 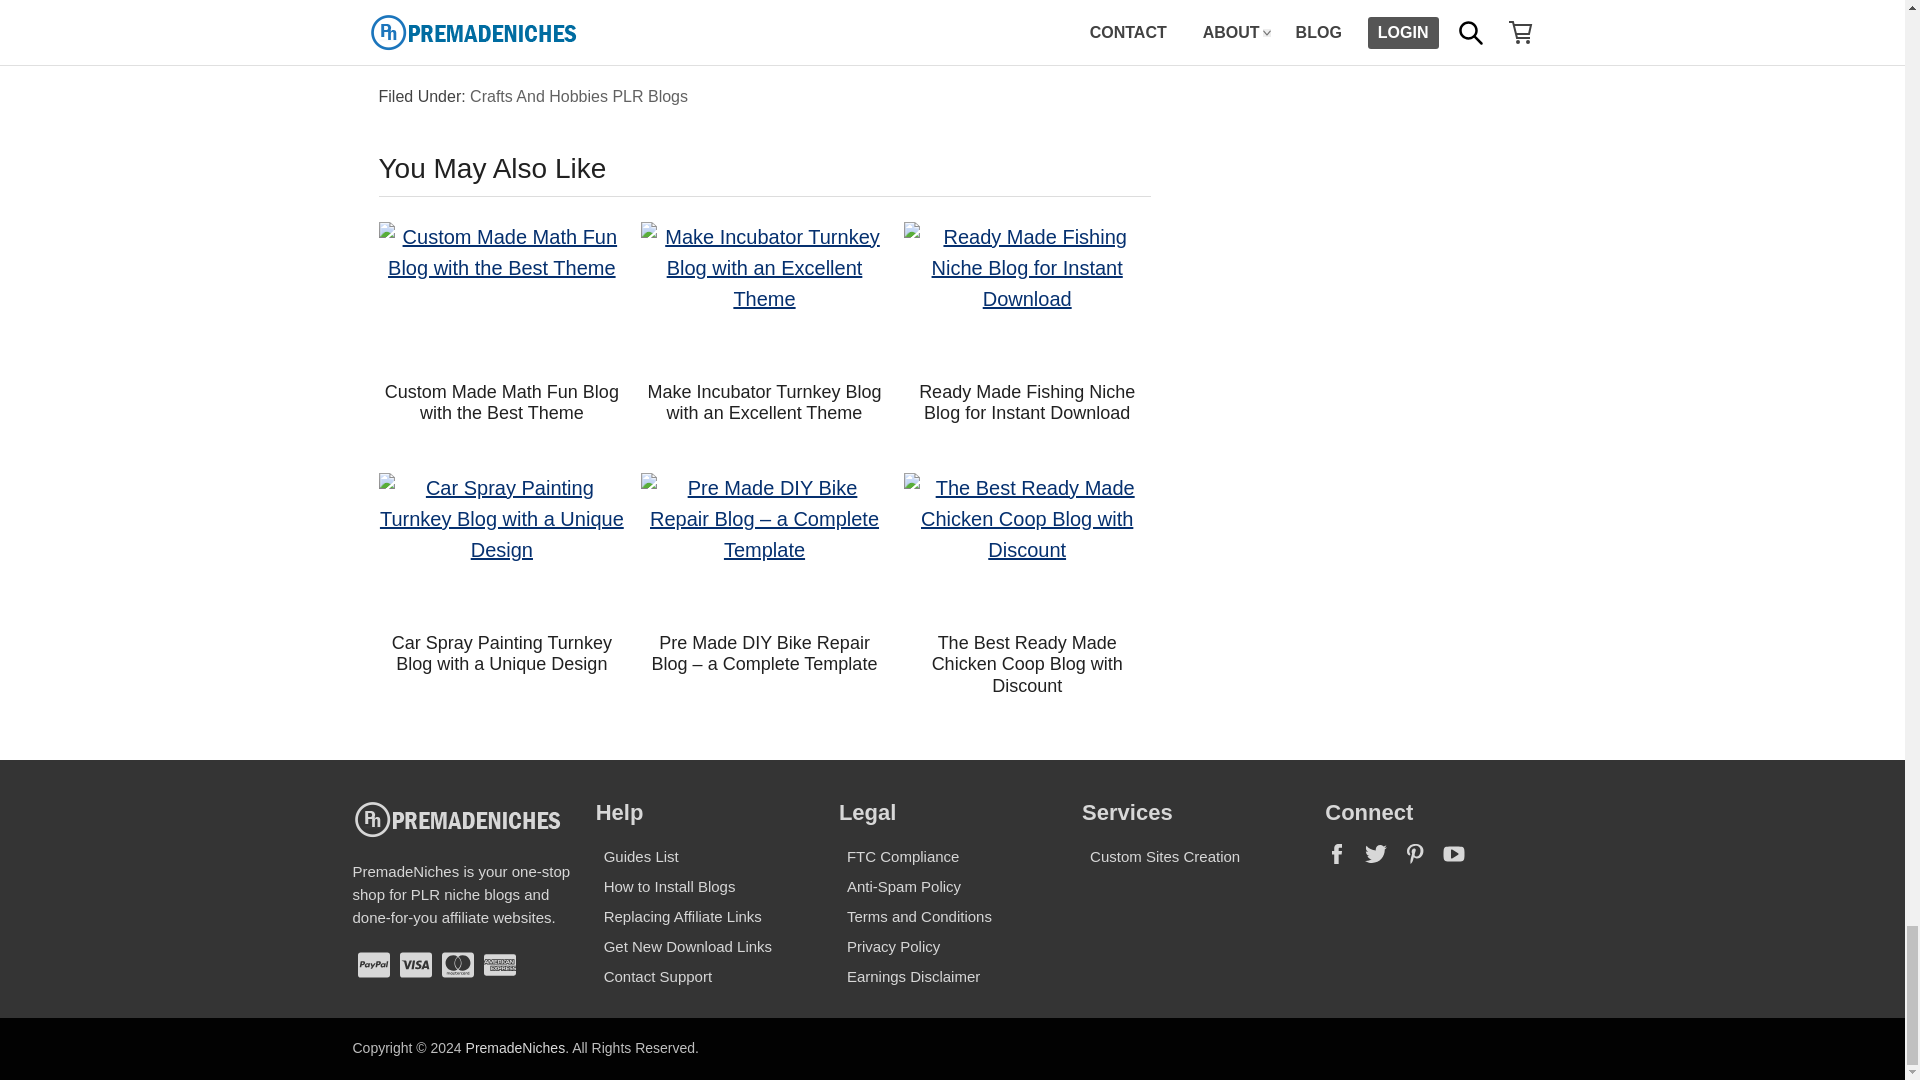 I want to click on Car Spray Painting Turnkey Blog with a Unique Design, so click(x=502, y=547).